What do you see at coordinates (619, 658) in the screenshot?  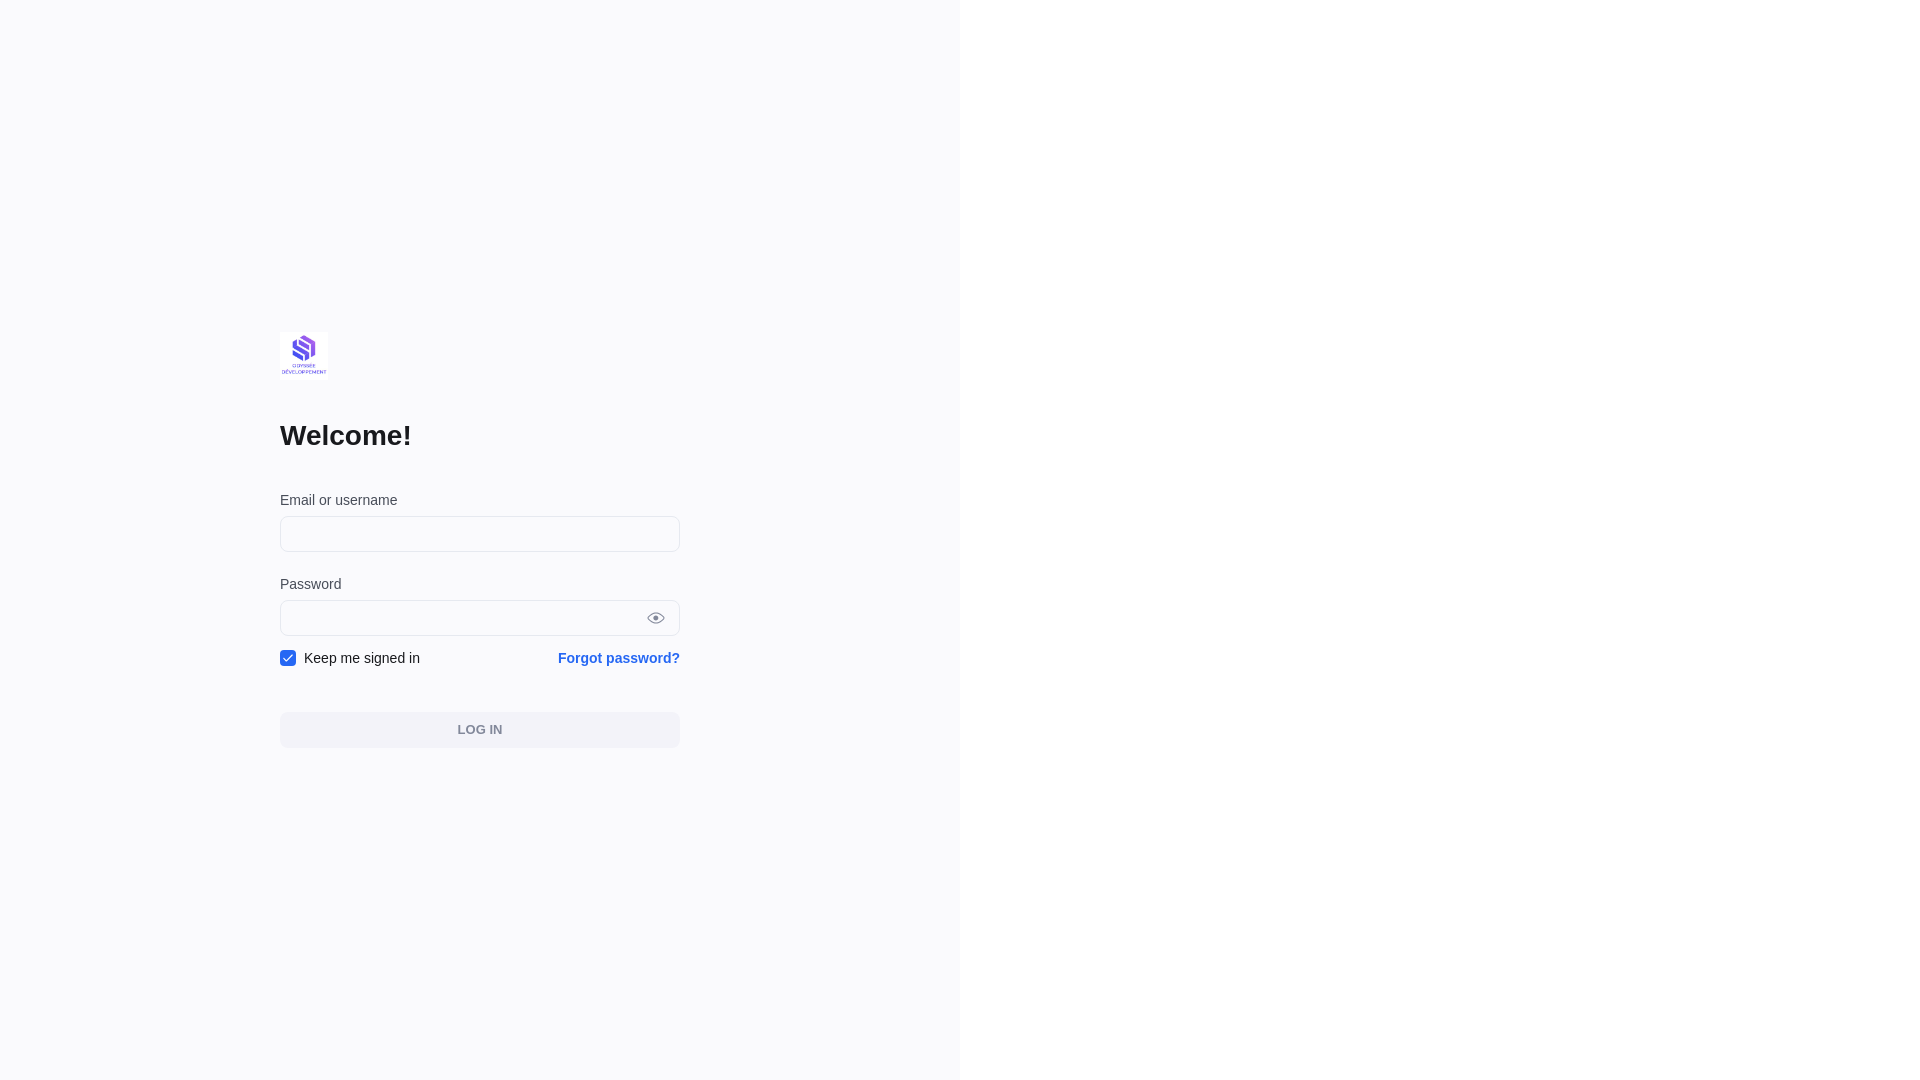 I see `Forgot password?` at bounding box center [619, 658].